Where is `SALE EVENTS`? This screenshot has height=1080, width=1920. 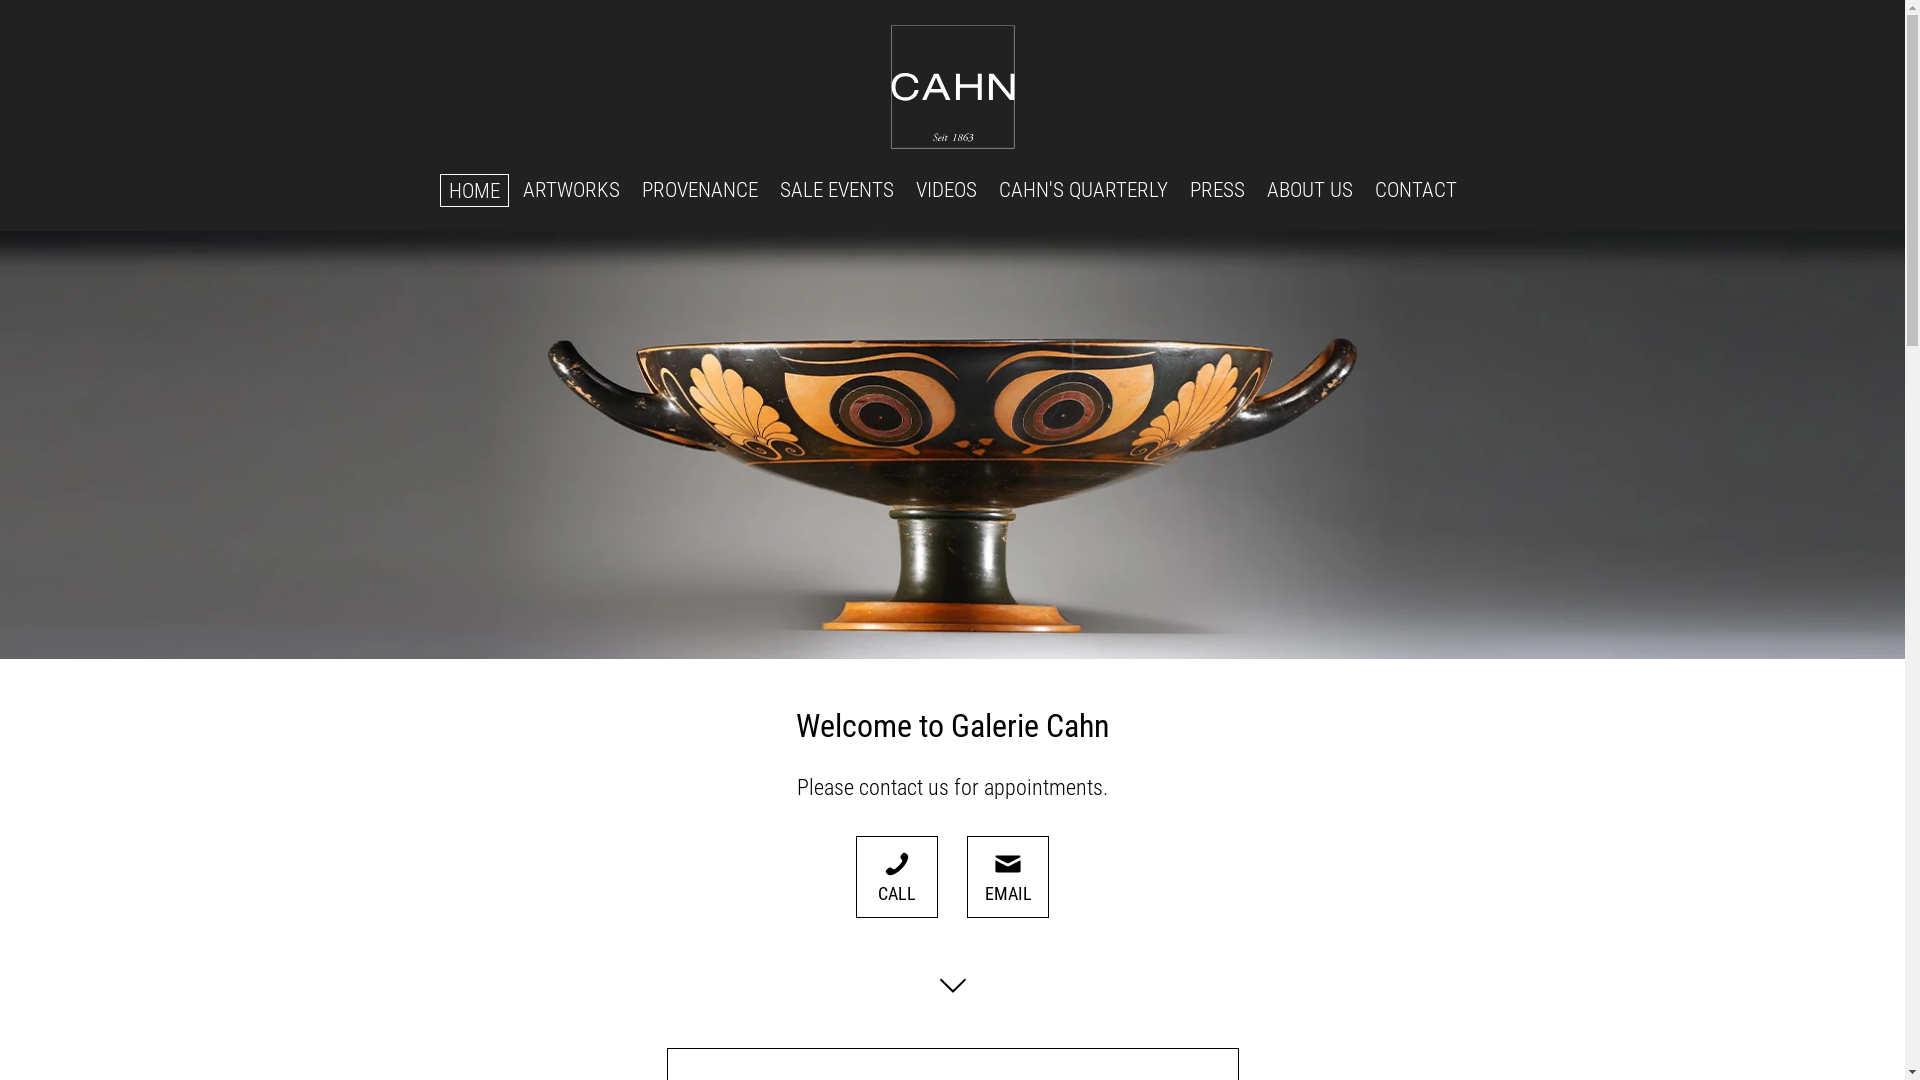 SALE EVENTS is located at coordinates (837, 190).